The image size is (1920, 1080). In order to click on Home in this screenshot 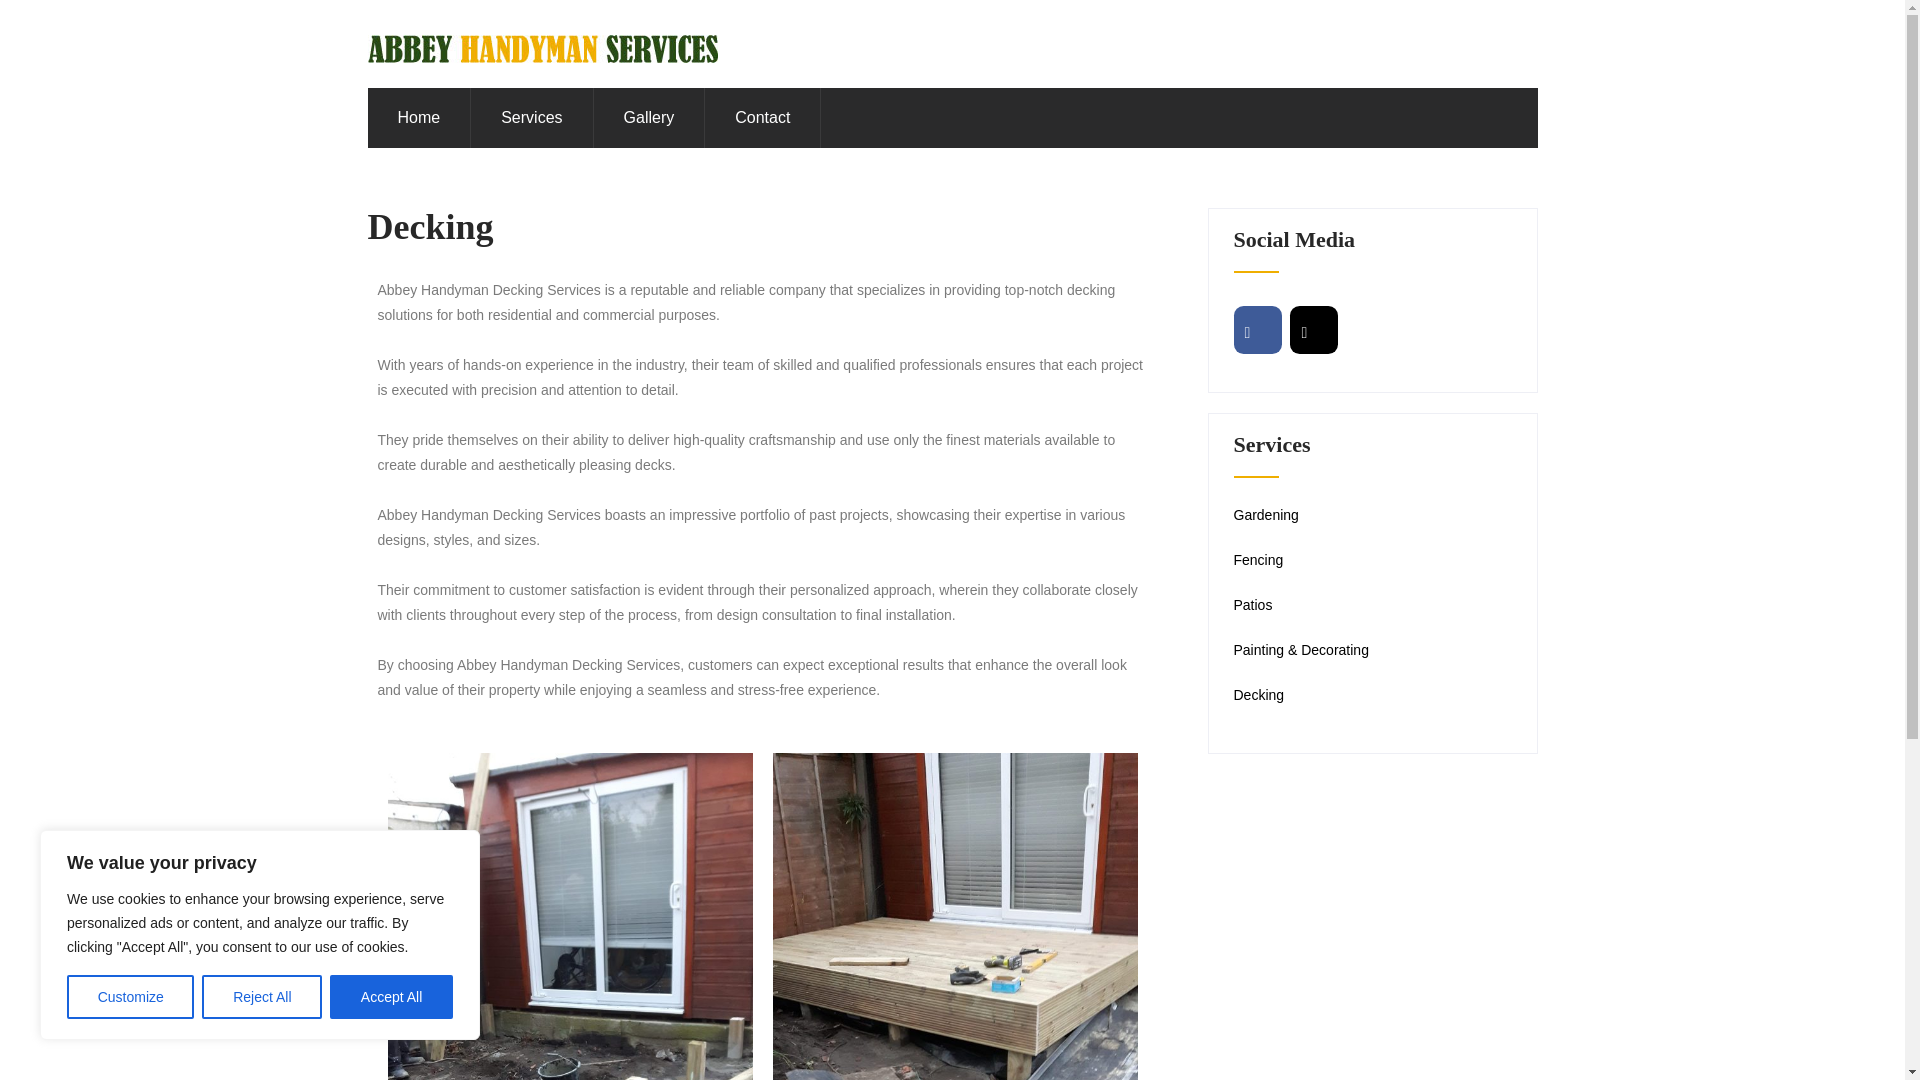, I will do `click(419, 117)`.